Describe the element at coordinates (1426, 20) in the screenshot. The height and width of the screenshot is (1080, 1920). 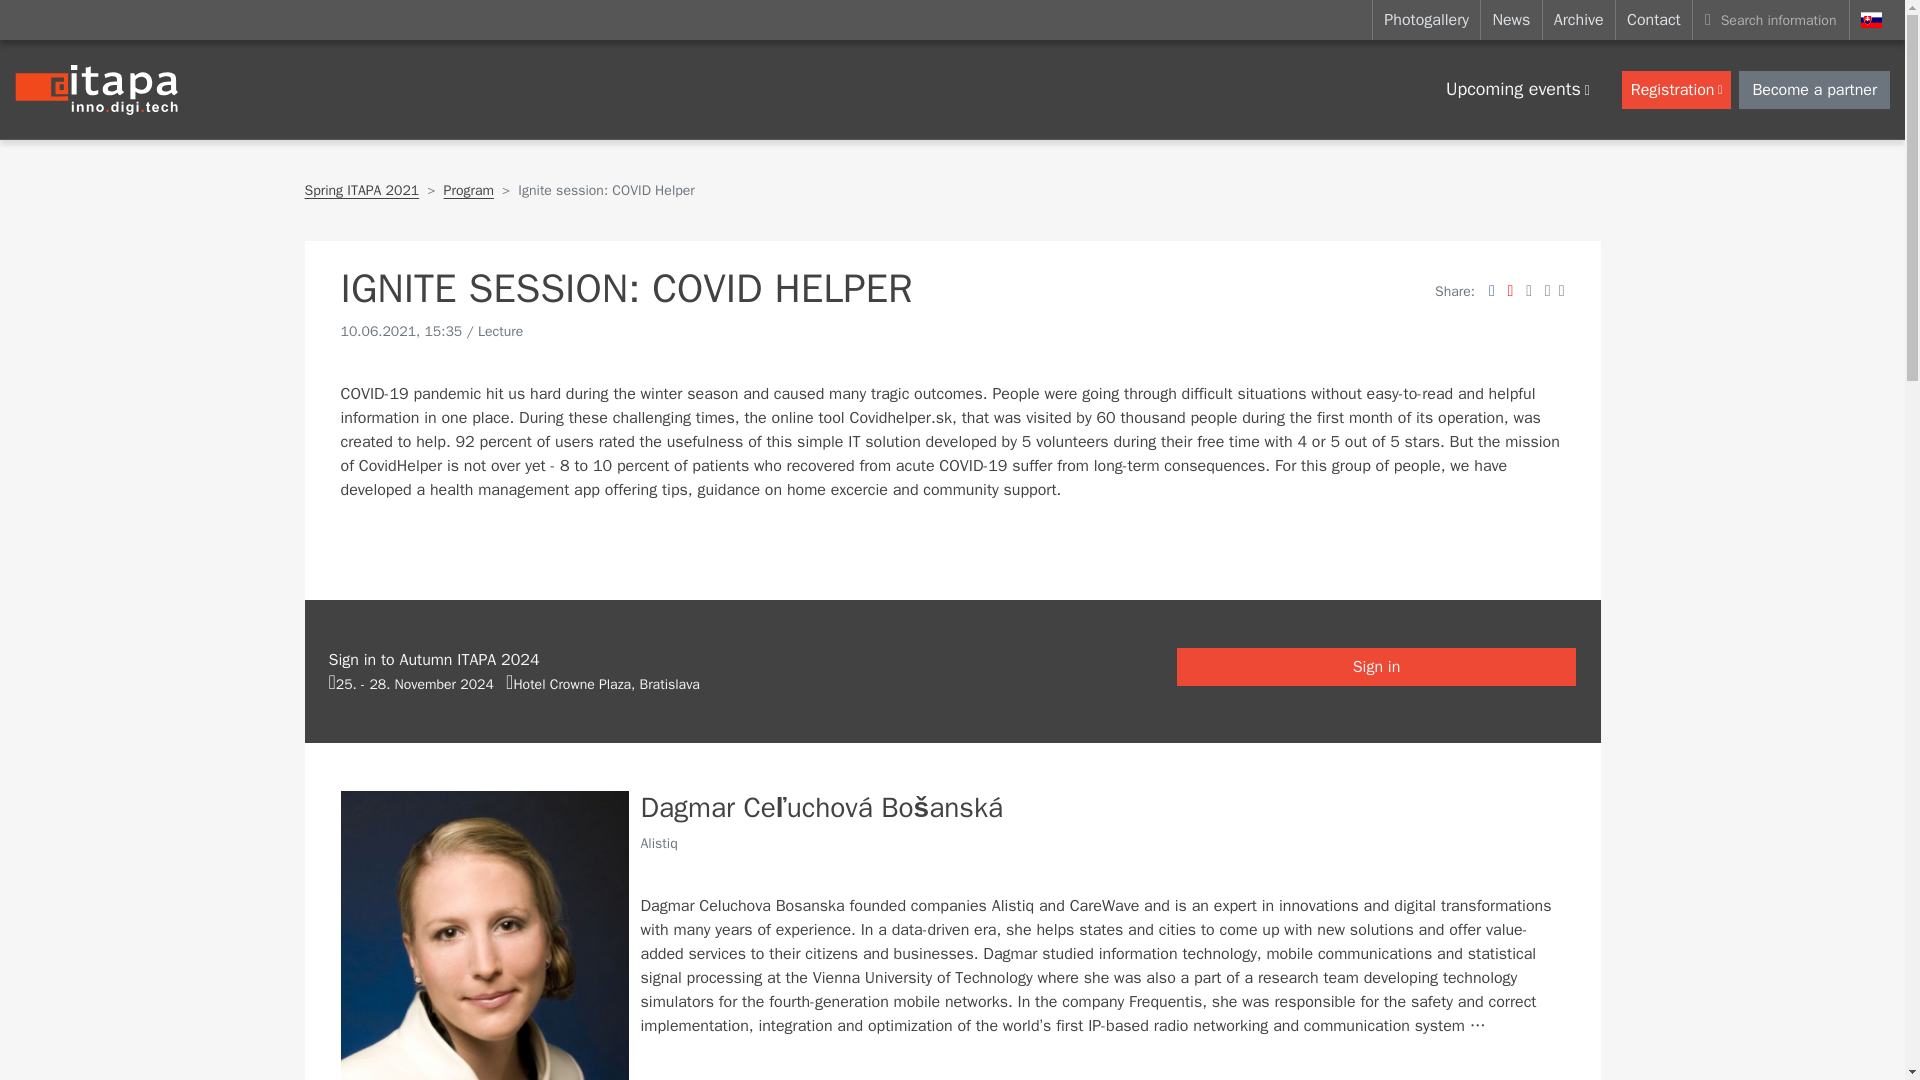
I see `Photogallery` at that location.